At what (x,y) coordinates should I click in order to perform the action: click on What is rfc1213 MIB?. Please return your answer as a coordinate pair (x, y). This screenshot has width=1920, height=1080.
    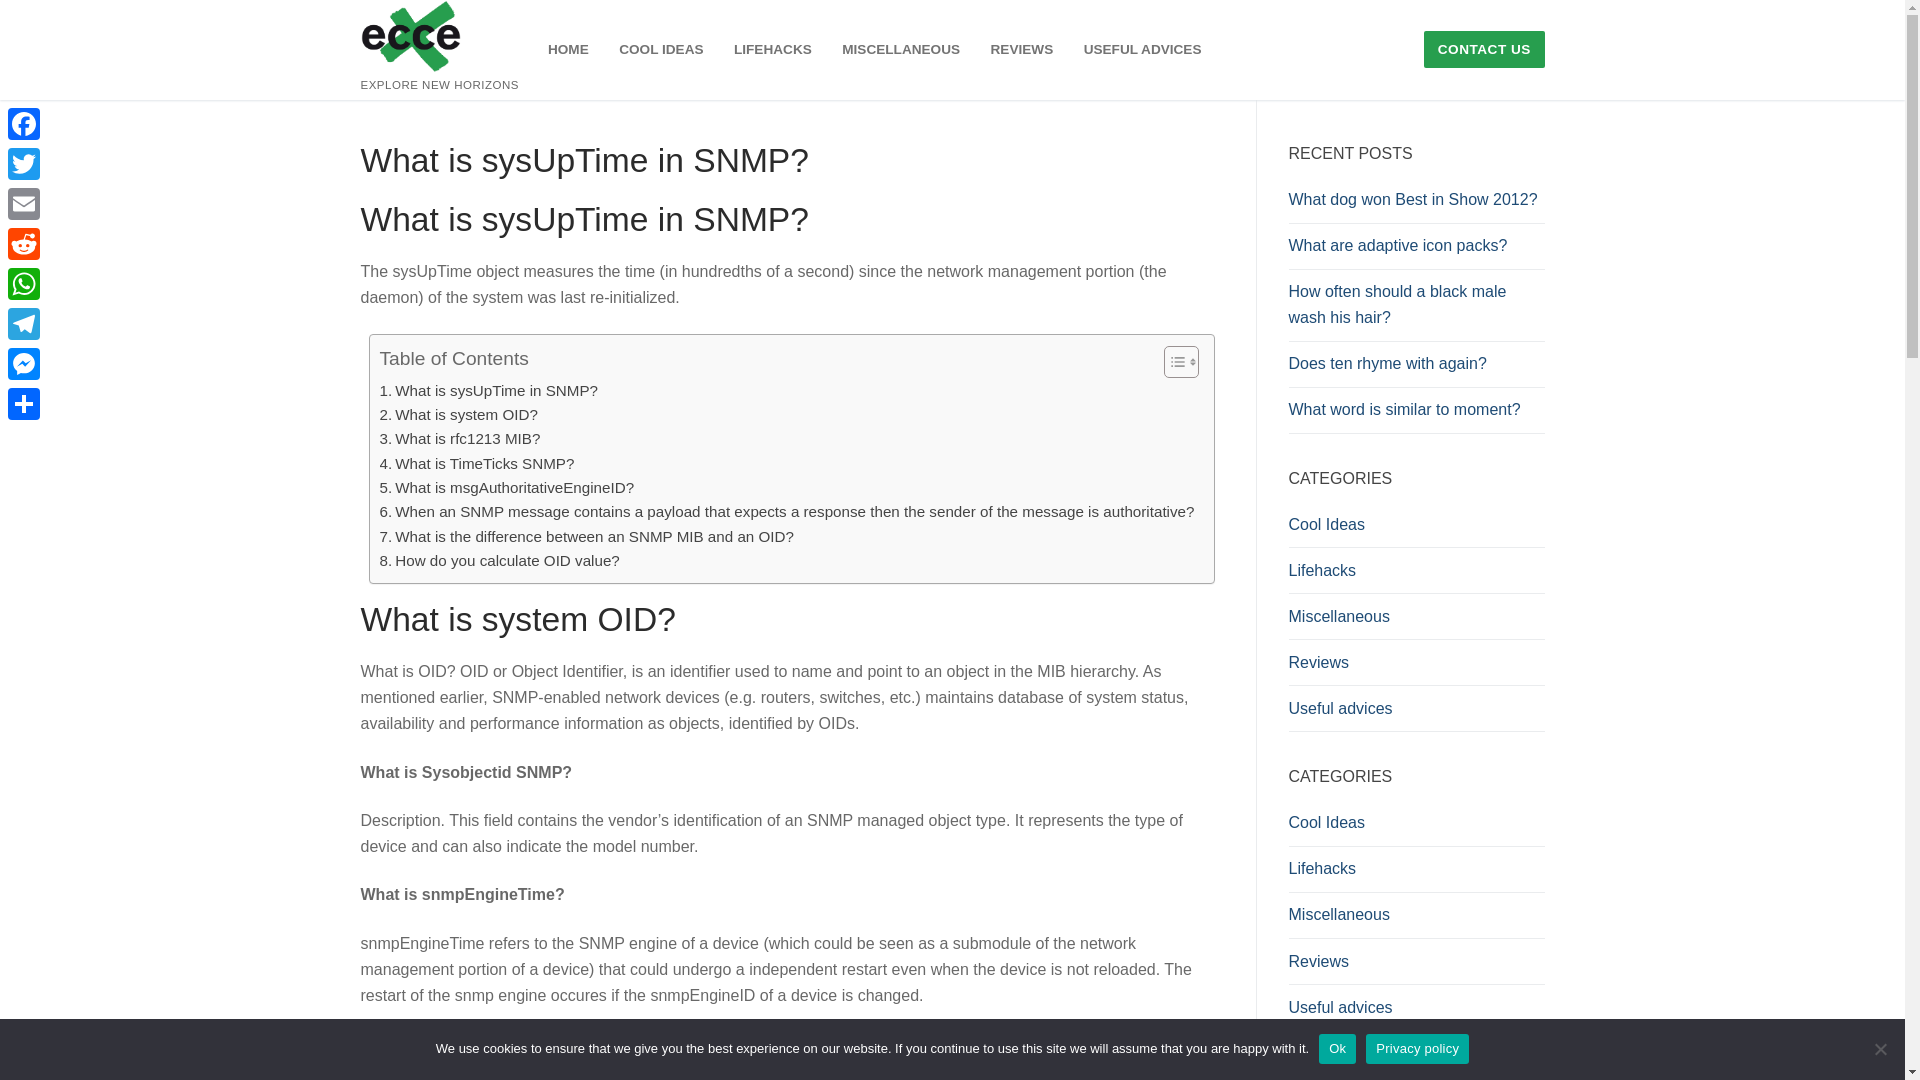
    Looking at the image, I should click on (460, 438).